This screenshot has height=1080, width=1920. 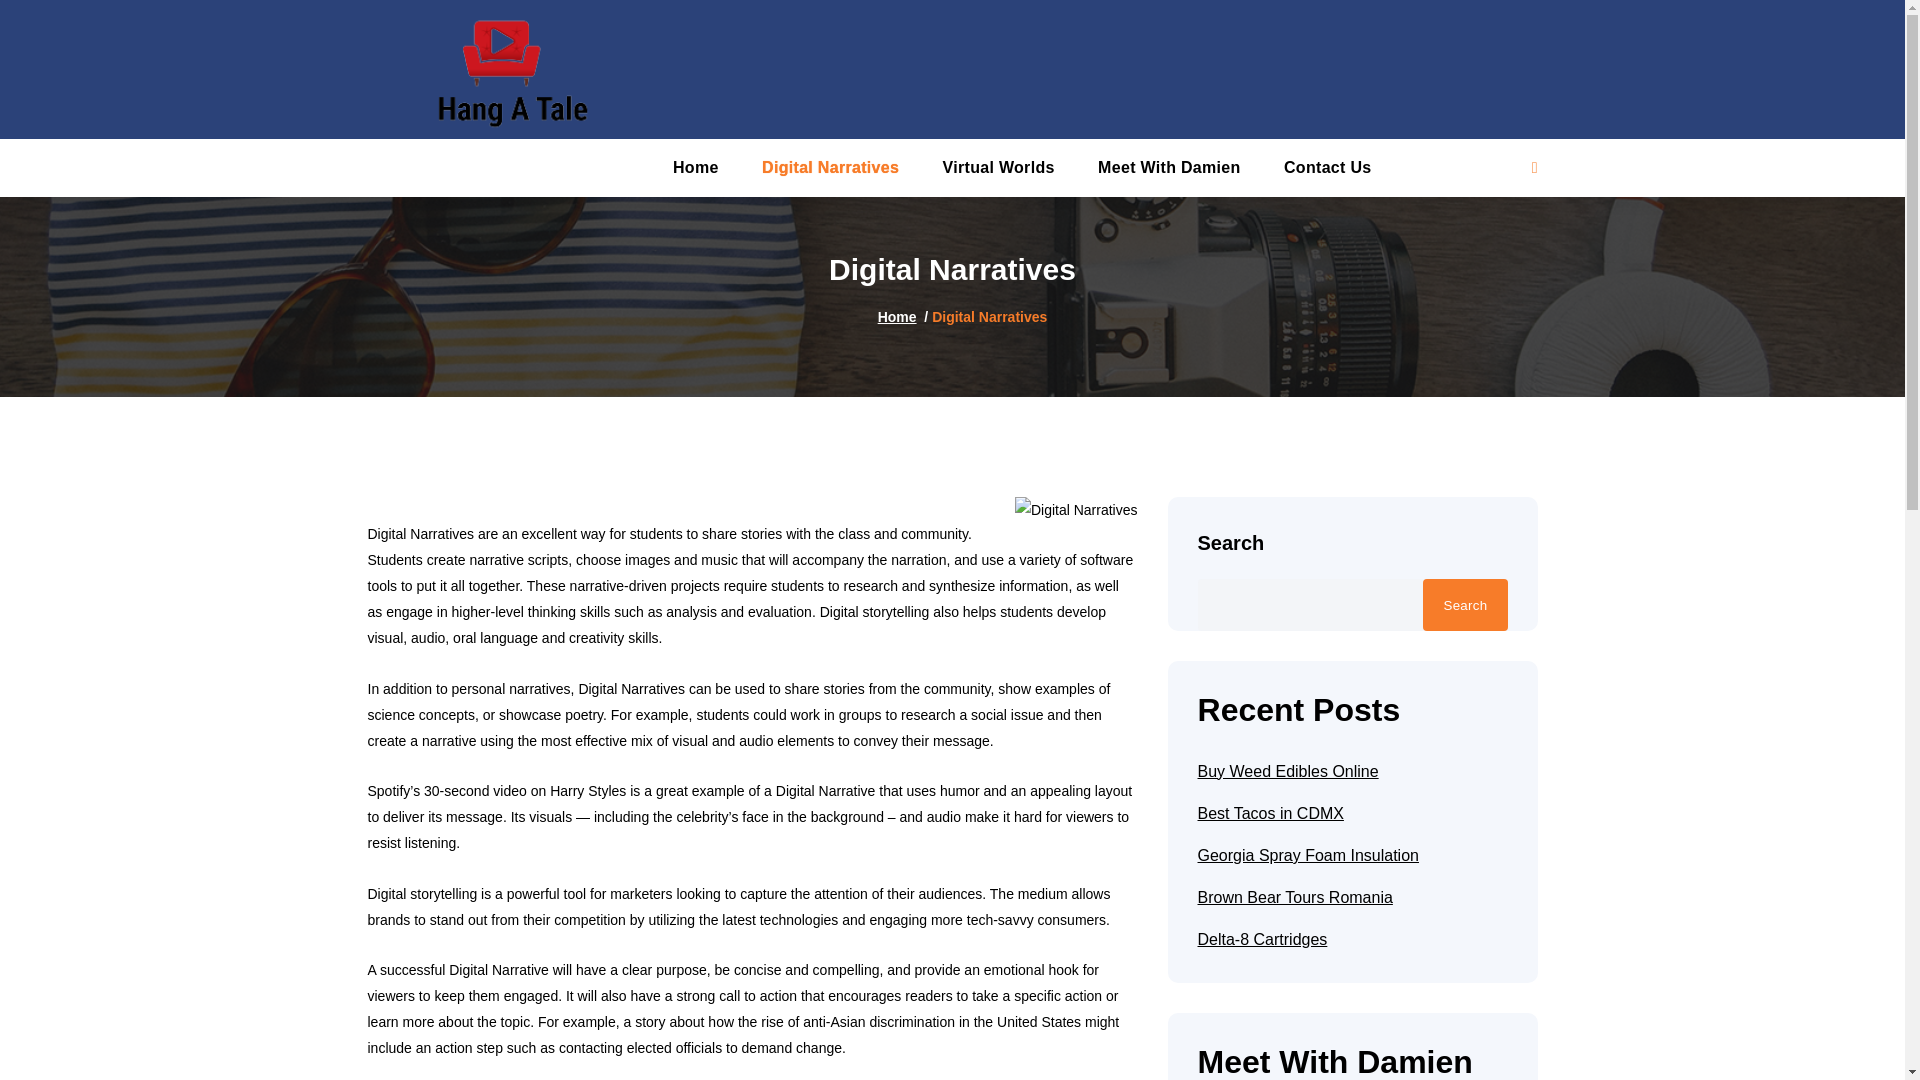 What do you see at coordinates (1263, 939) in the screenshot?
I see `Delta-8 Cartridges` at bounding box center [1263, 939].